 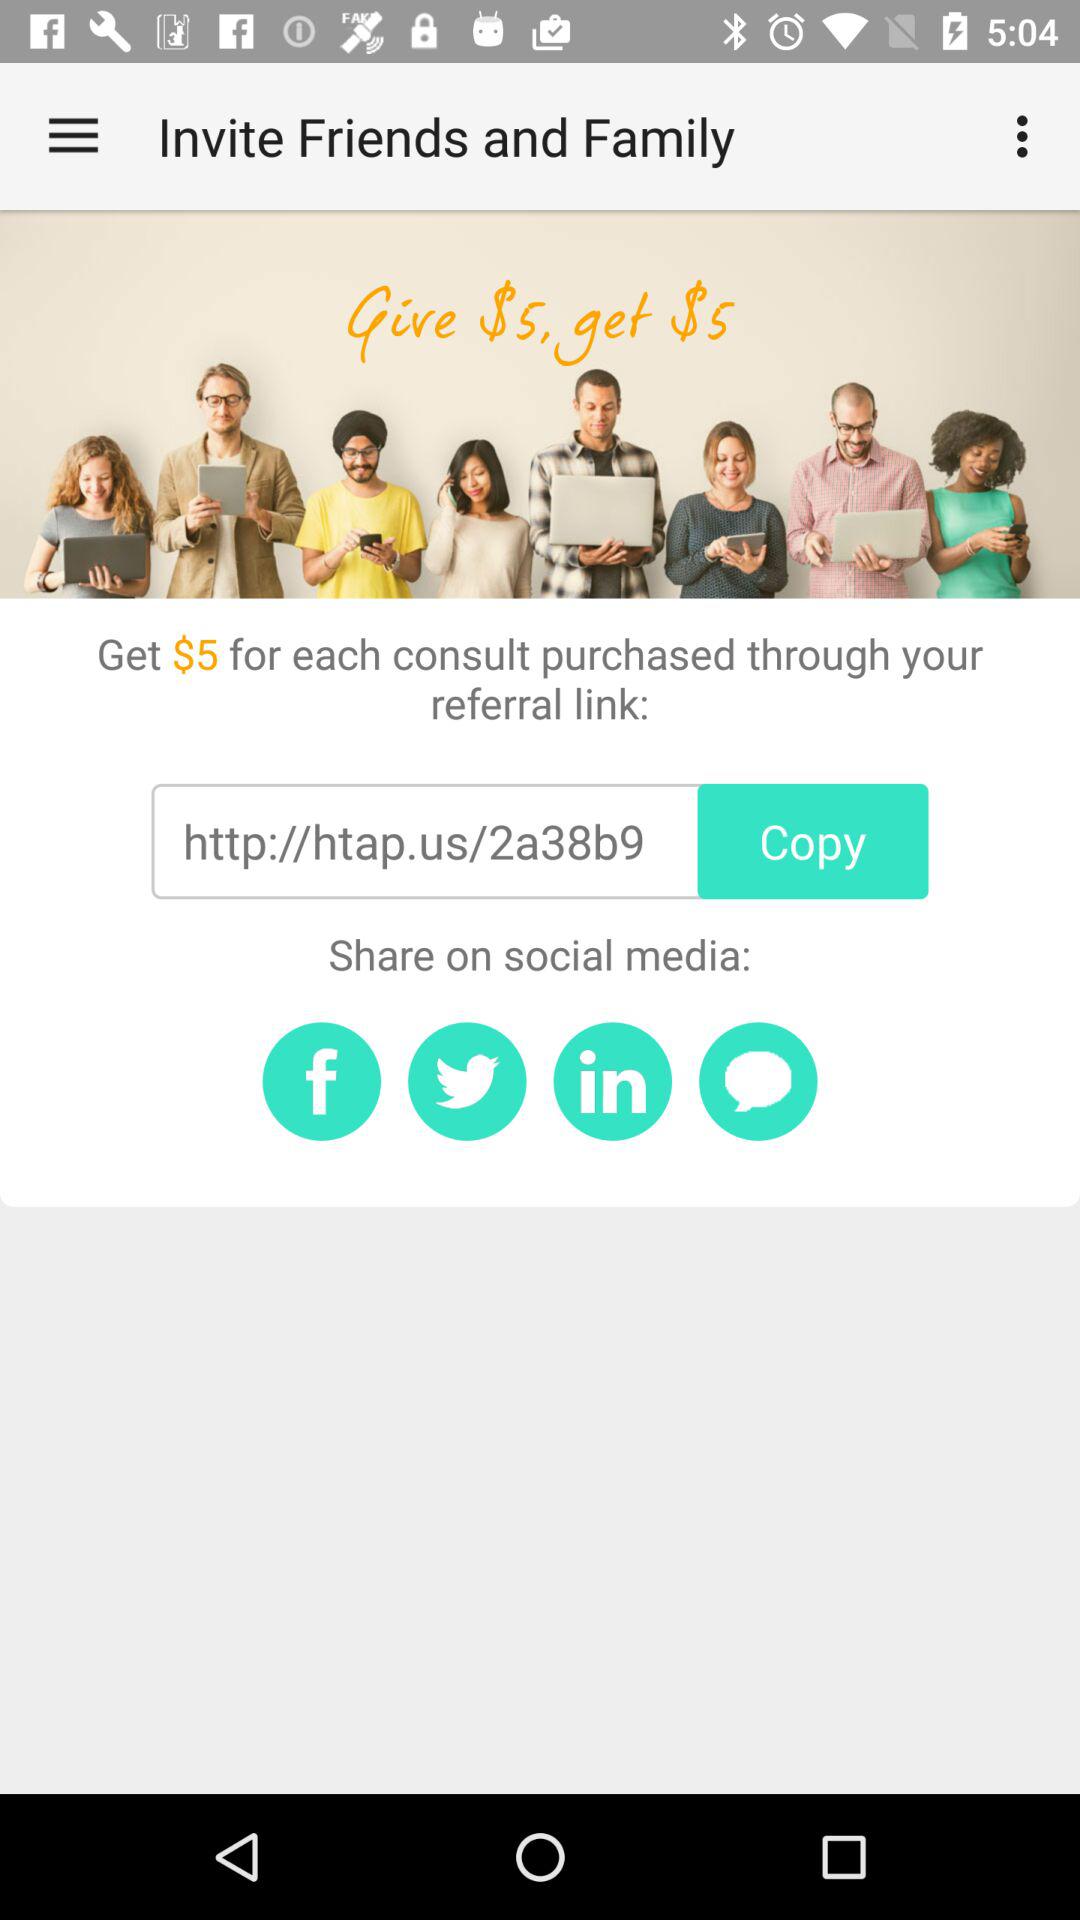 I want to click on click the app to the left of the invite friends and, so click(x=73, y=136).